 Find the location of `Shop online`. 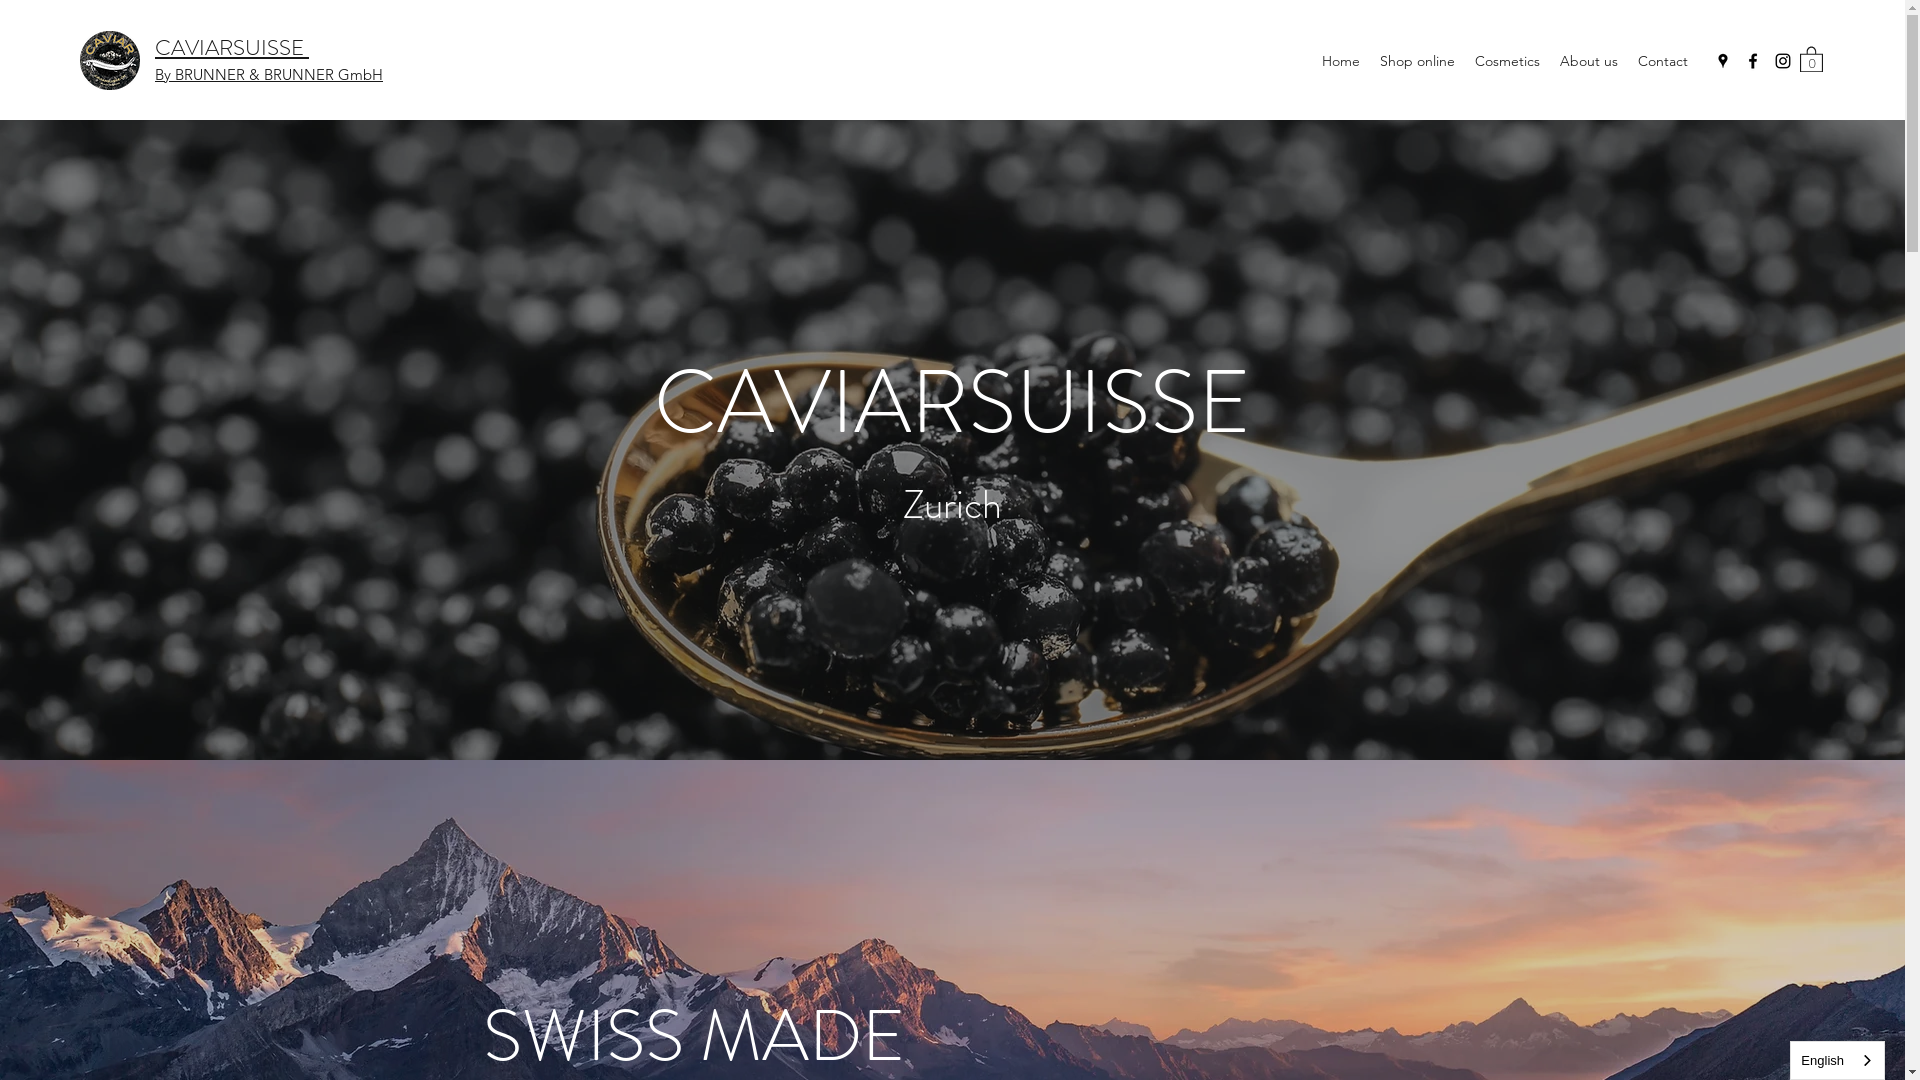

Shop online is located at coordinates (1418, 61).